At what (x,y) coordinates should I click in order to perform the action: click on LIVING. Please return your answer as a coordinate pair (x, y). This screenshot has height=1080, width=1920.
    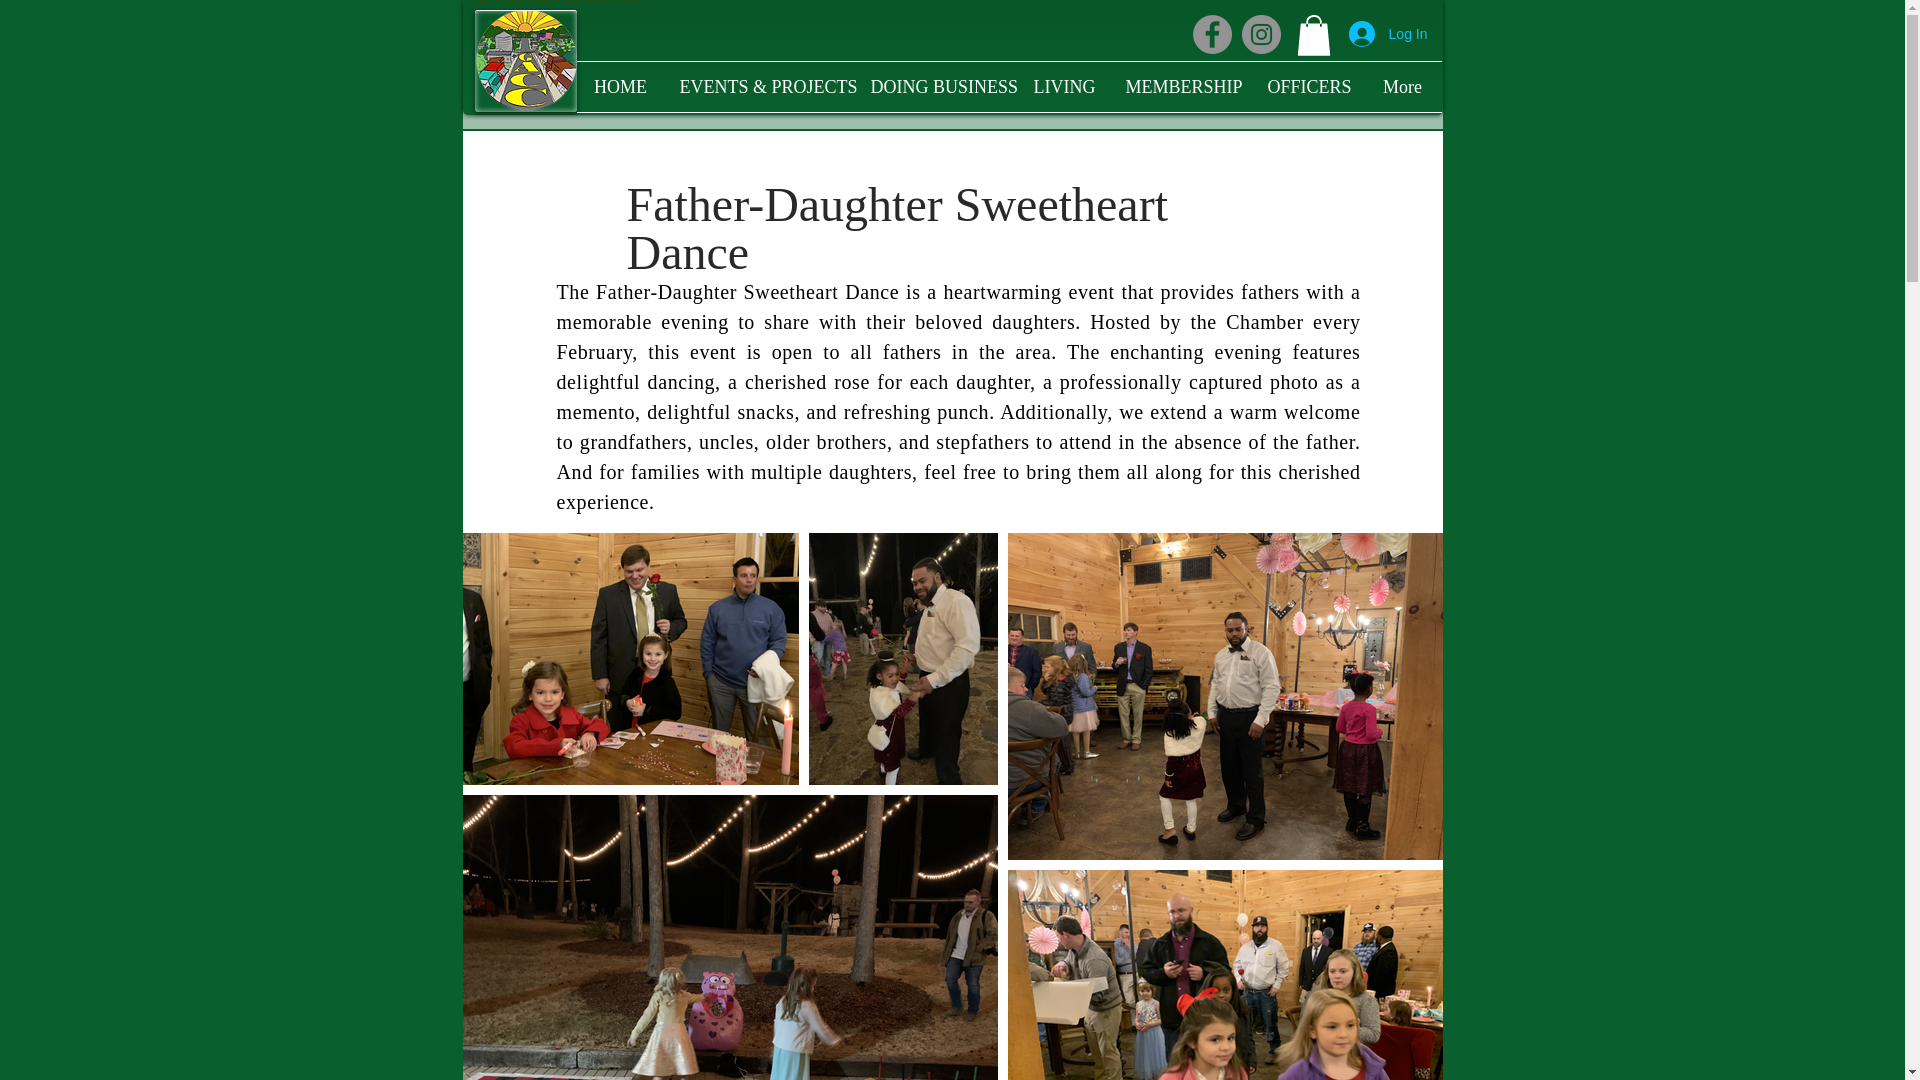
    Looking at the image, I should click on (1063, 86).